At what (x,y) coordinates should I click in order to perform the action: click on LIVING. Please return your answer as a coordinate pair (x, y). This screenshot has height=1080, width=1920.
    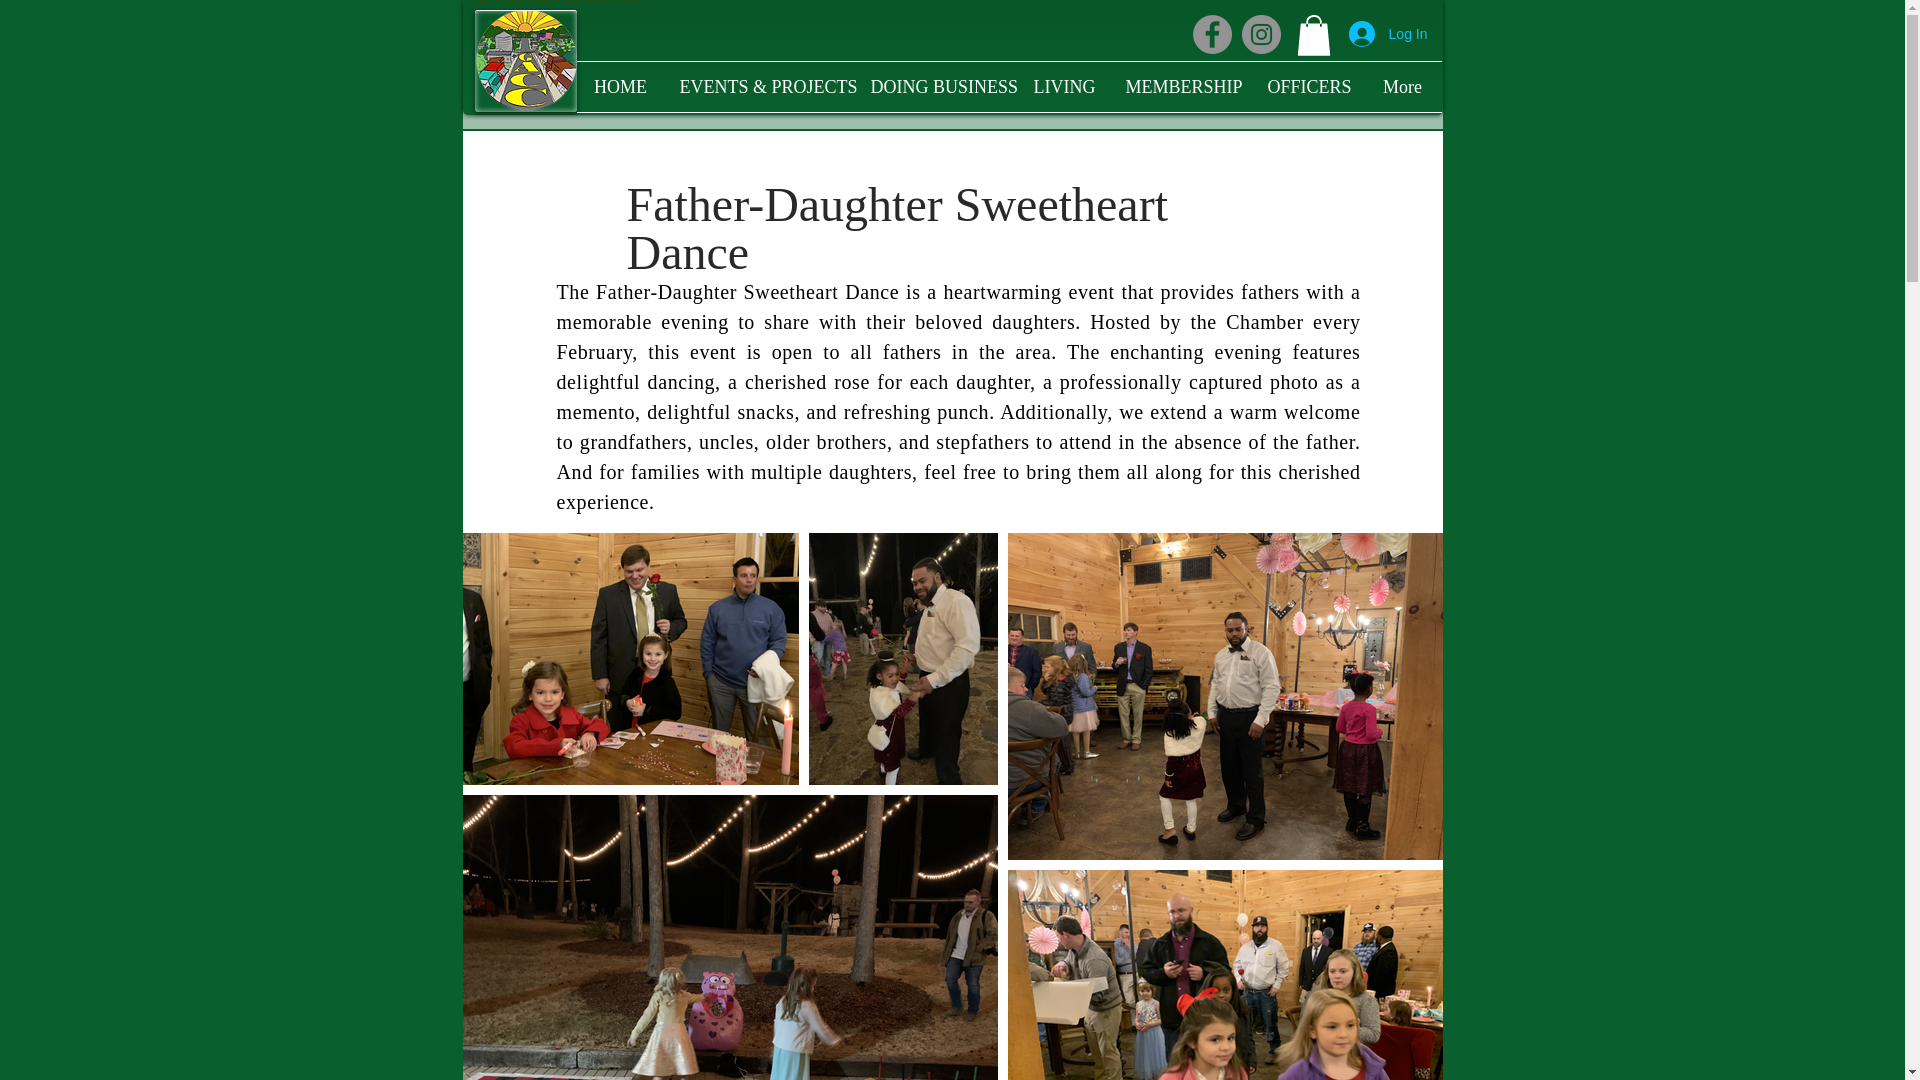
    Looking at the image, I should click on (1063, 86).